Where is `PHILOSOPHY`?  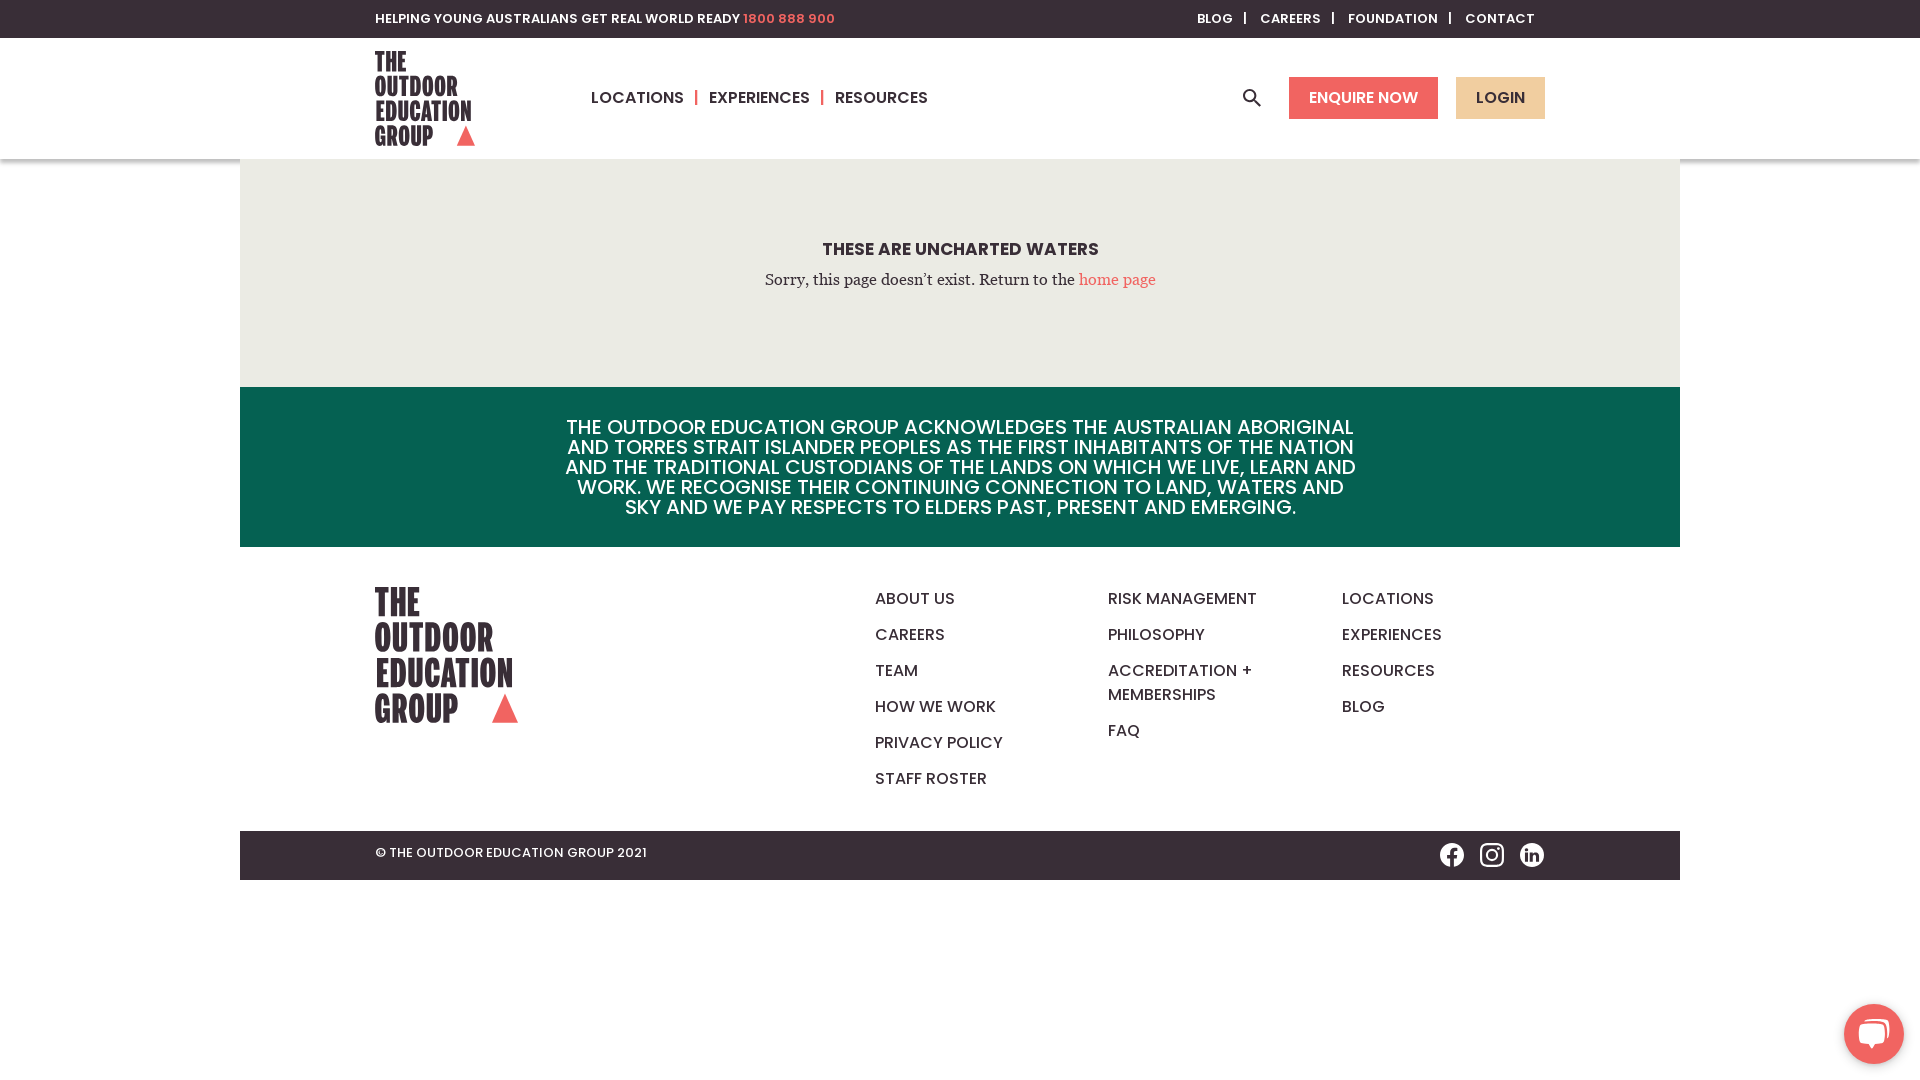
PHILOSOPHY is located at coordinates (1156, 634).